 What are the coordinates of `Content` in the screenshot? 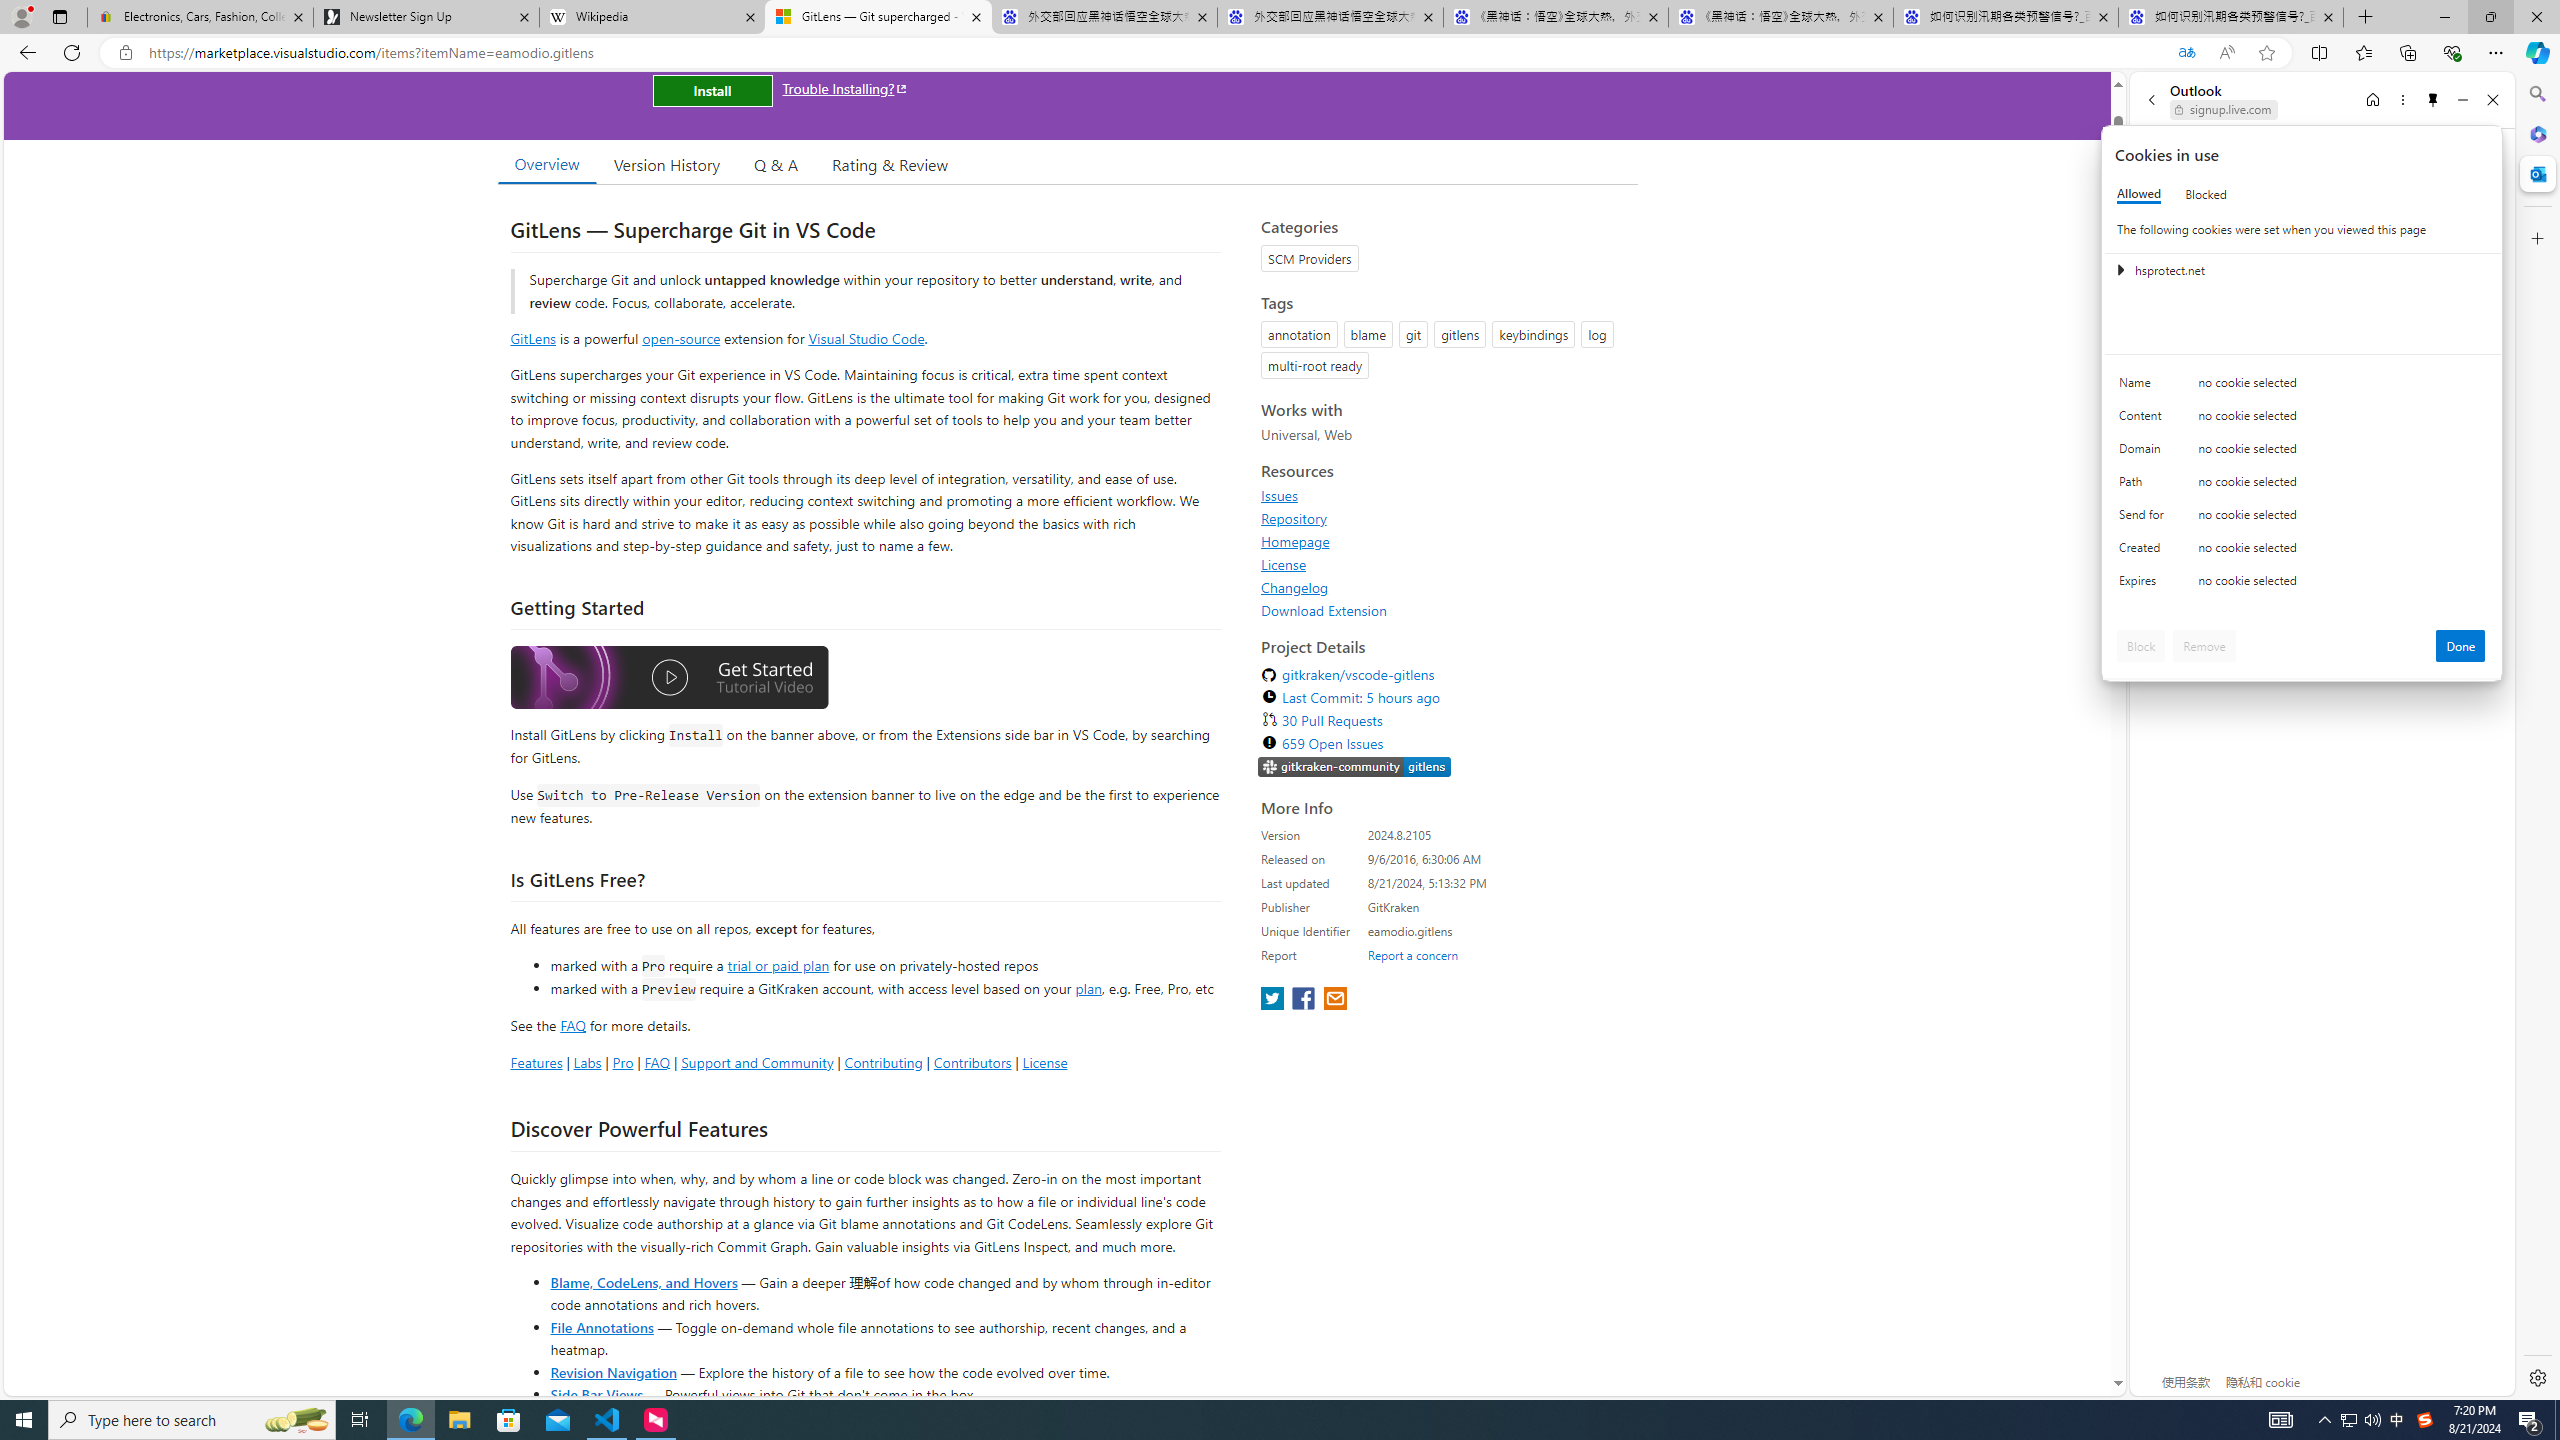 It's located at (2145, 420).